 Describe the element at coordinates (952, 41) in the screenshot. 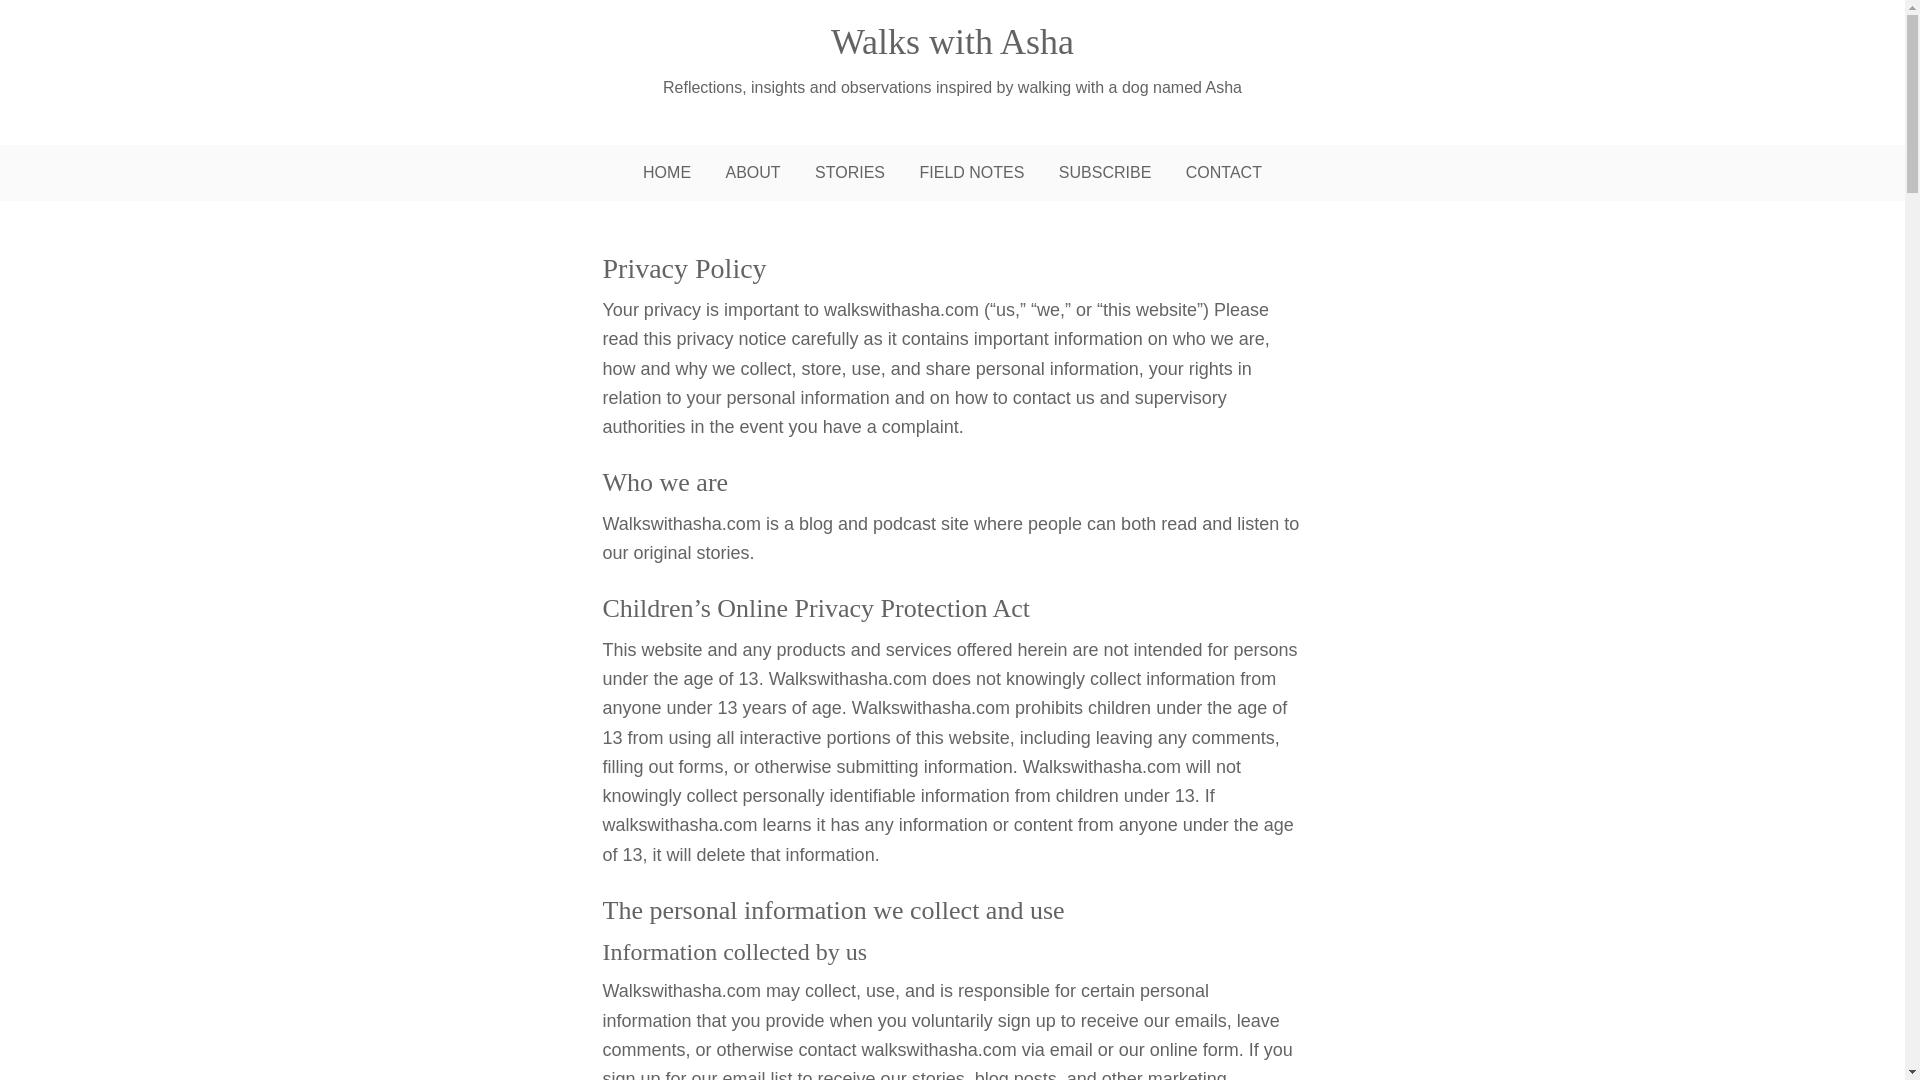

I see `Walks with Asha` at that location.